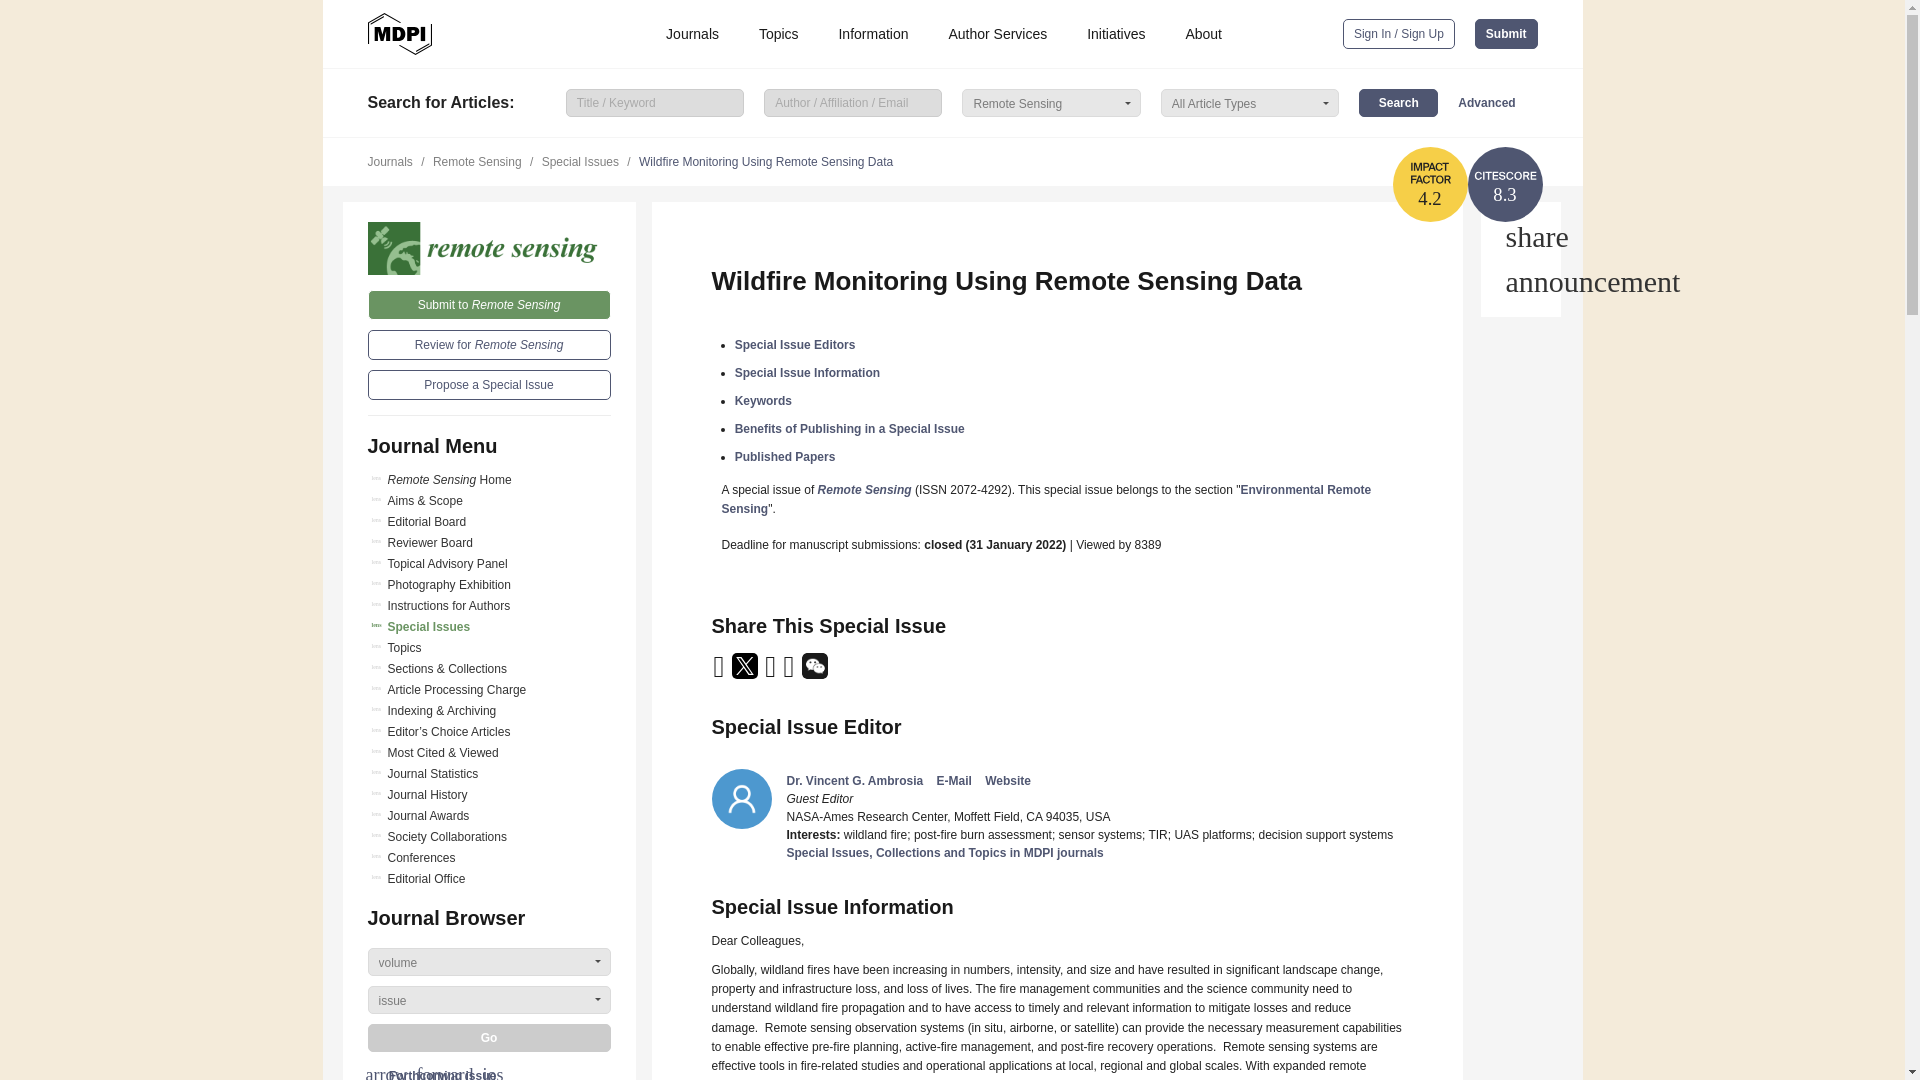 The width and height of the screenshot is (1920, 1080). Describe the element at coordinates (814, 673) in the screenshot. I see `Wechat` at that location.